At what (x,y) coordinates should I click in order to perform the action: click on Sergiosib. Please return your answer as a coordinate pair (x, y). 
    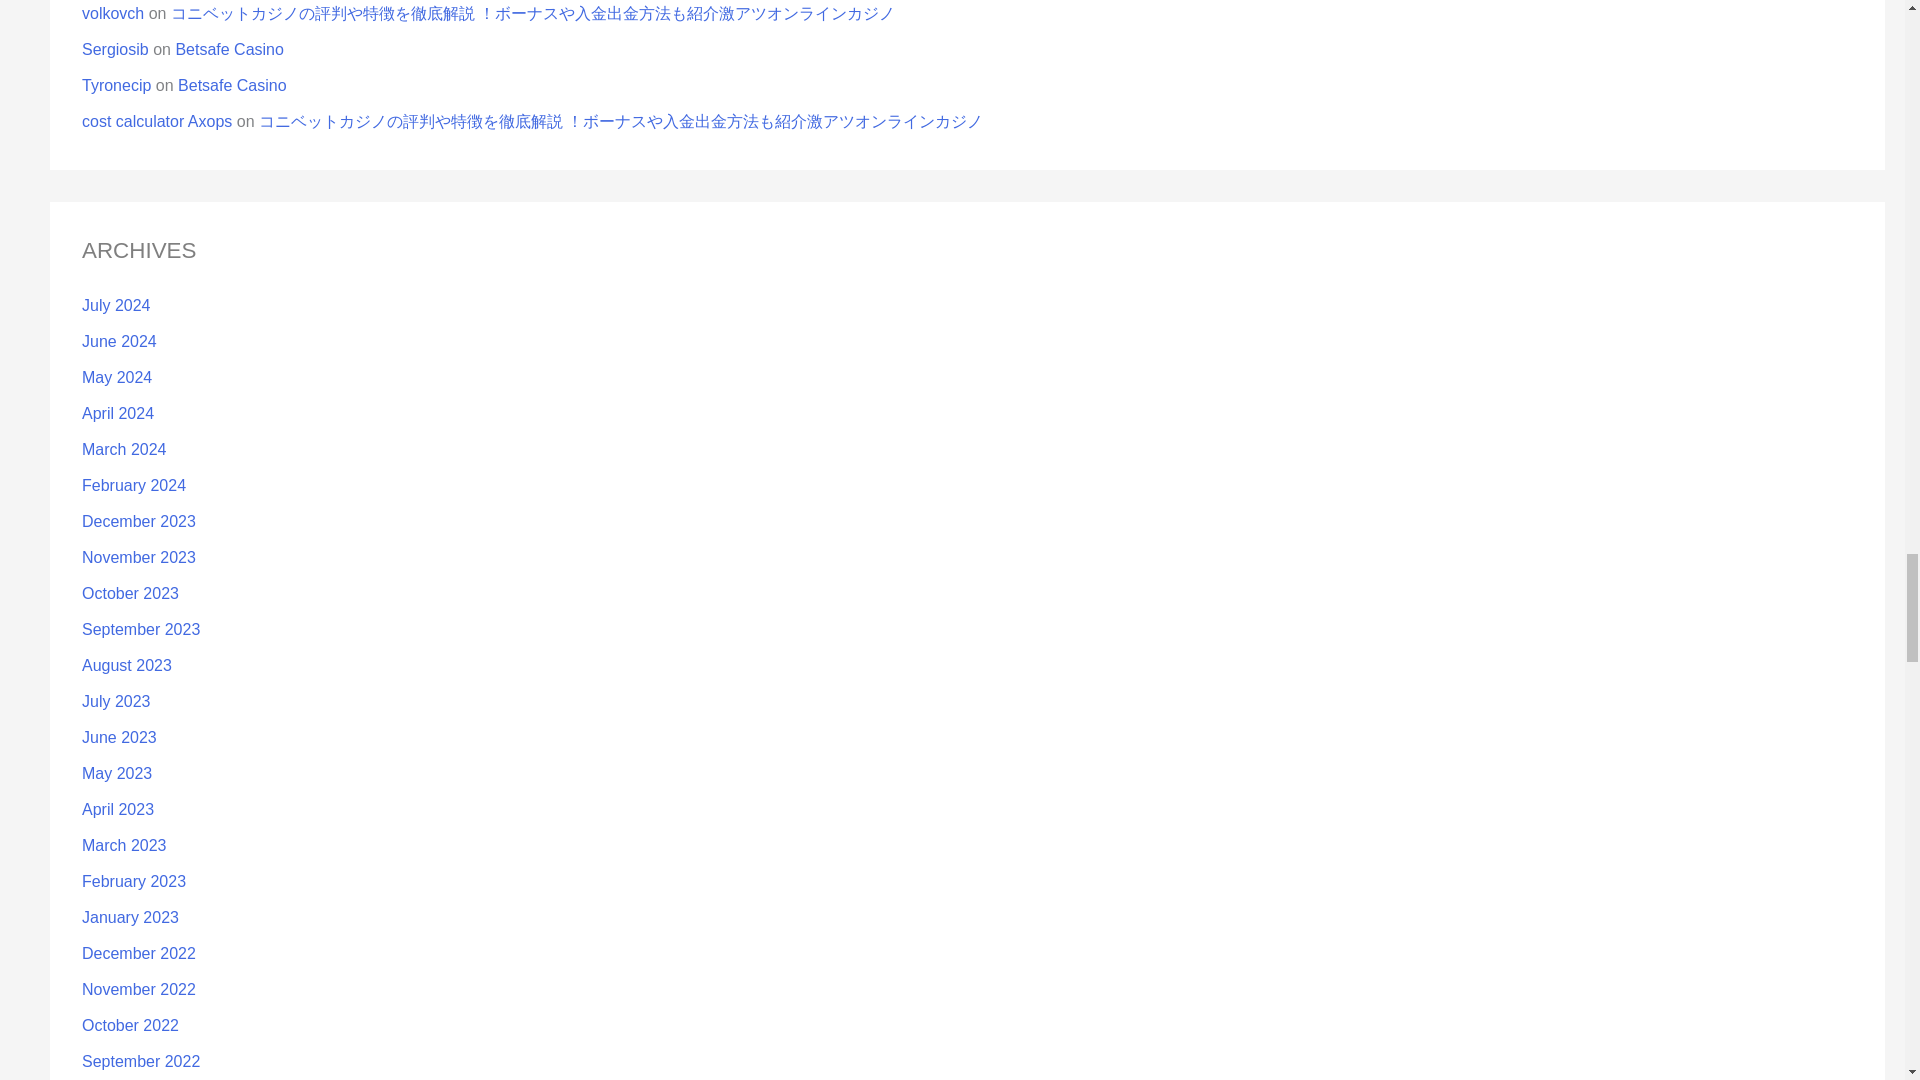
    Looking at the image, I should click on (116, 50).